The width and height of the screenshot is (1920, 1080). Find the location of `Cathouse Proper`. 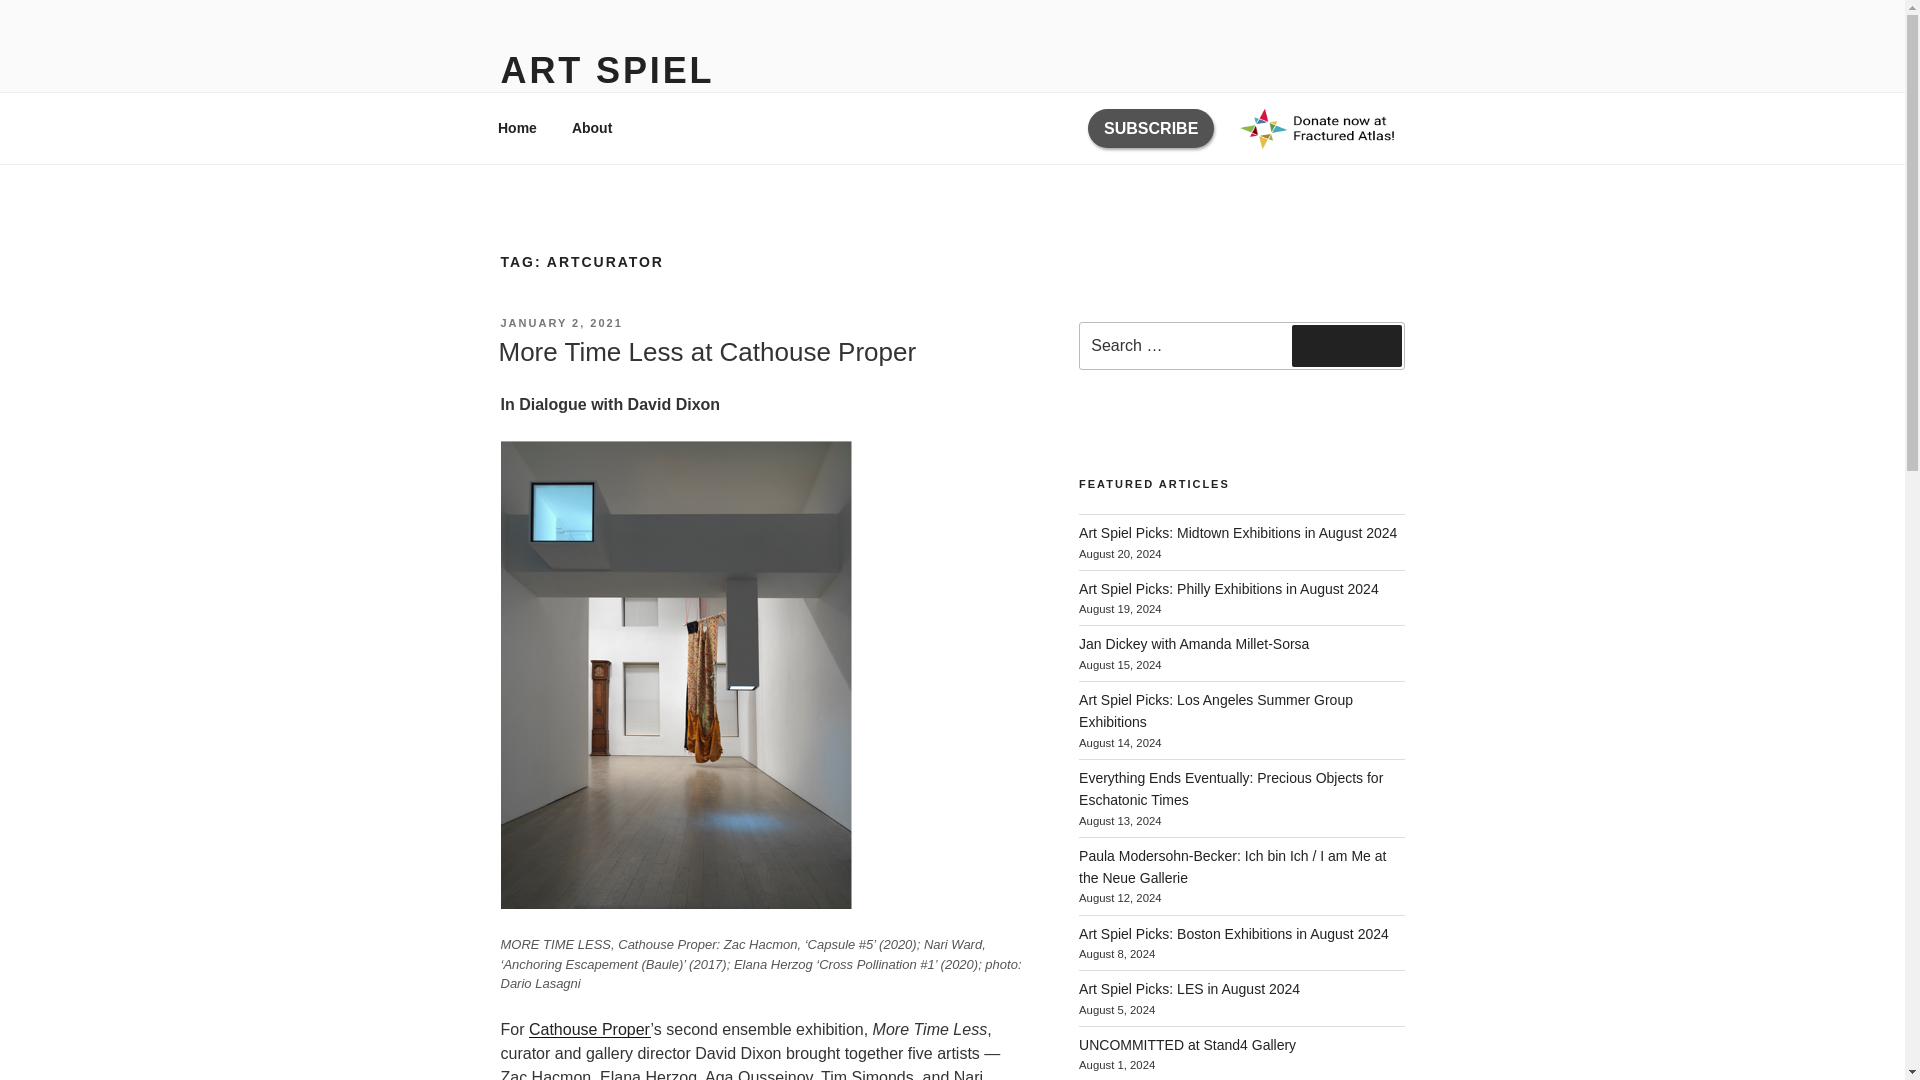

Cathouse Proper is located at coordinates (590, 1028).